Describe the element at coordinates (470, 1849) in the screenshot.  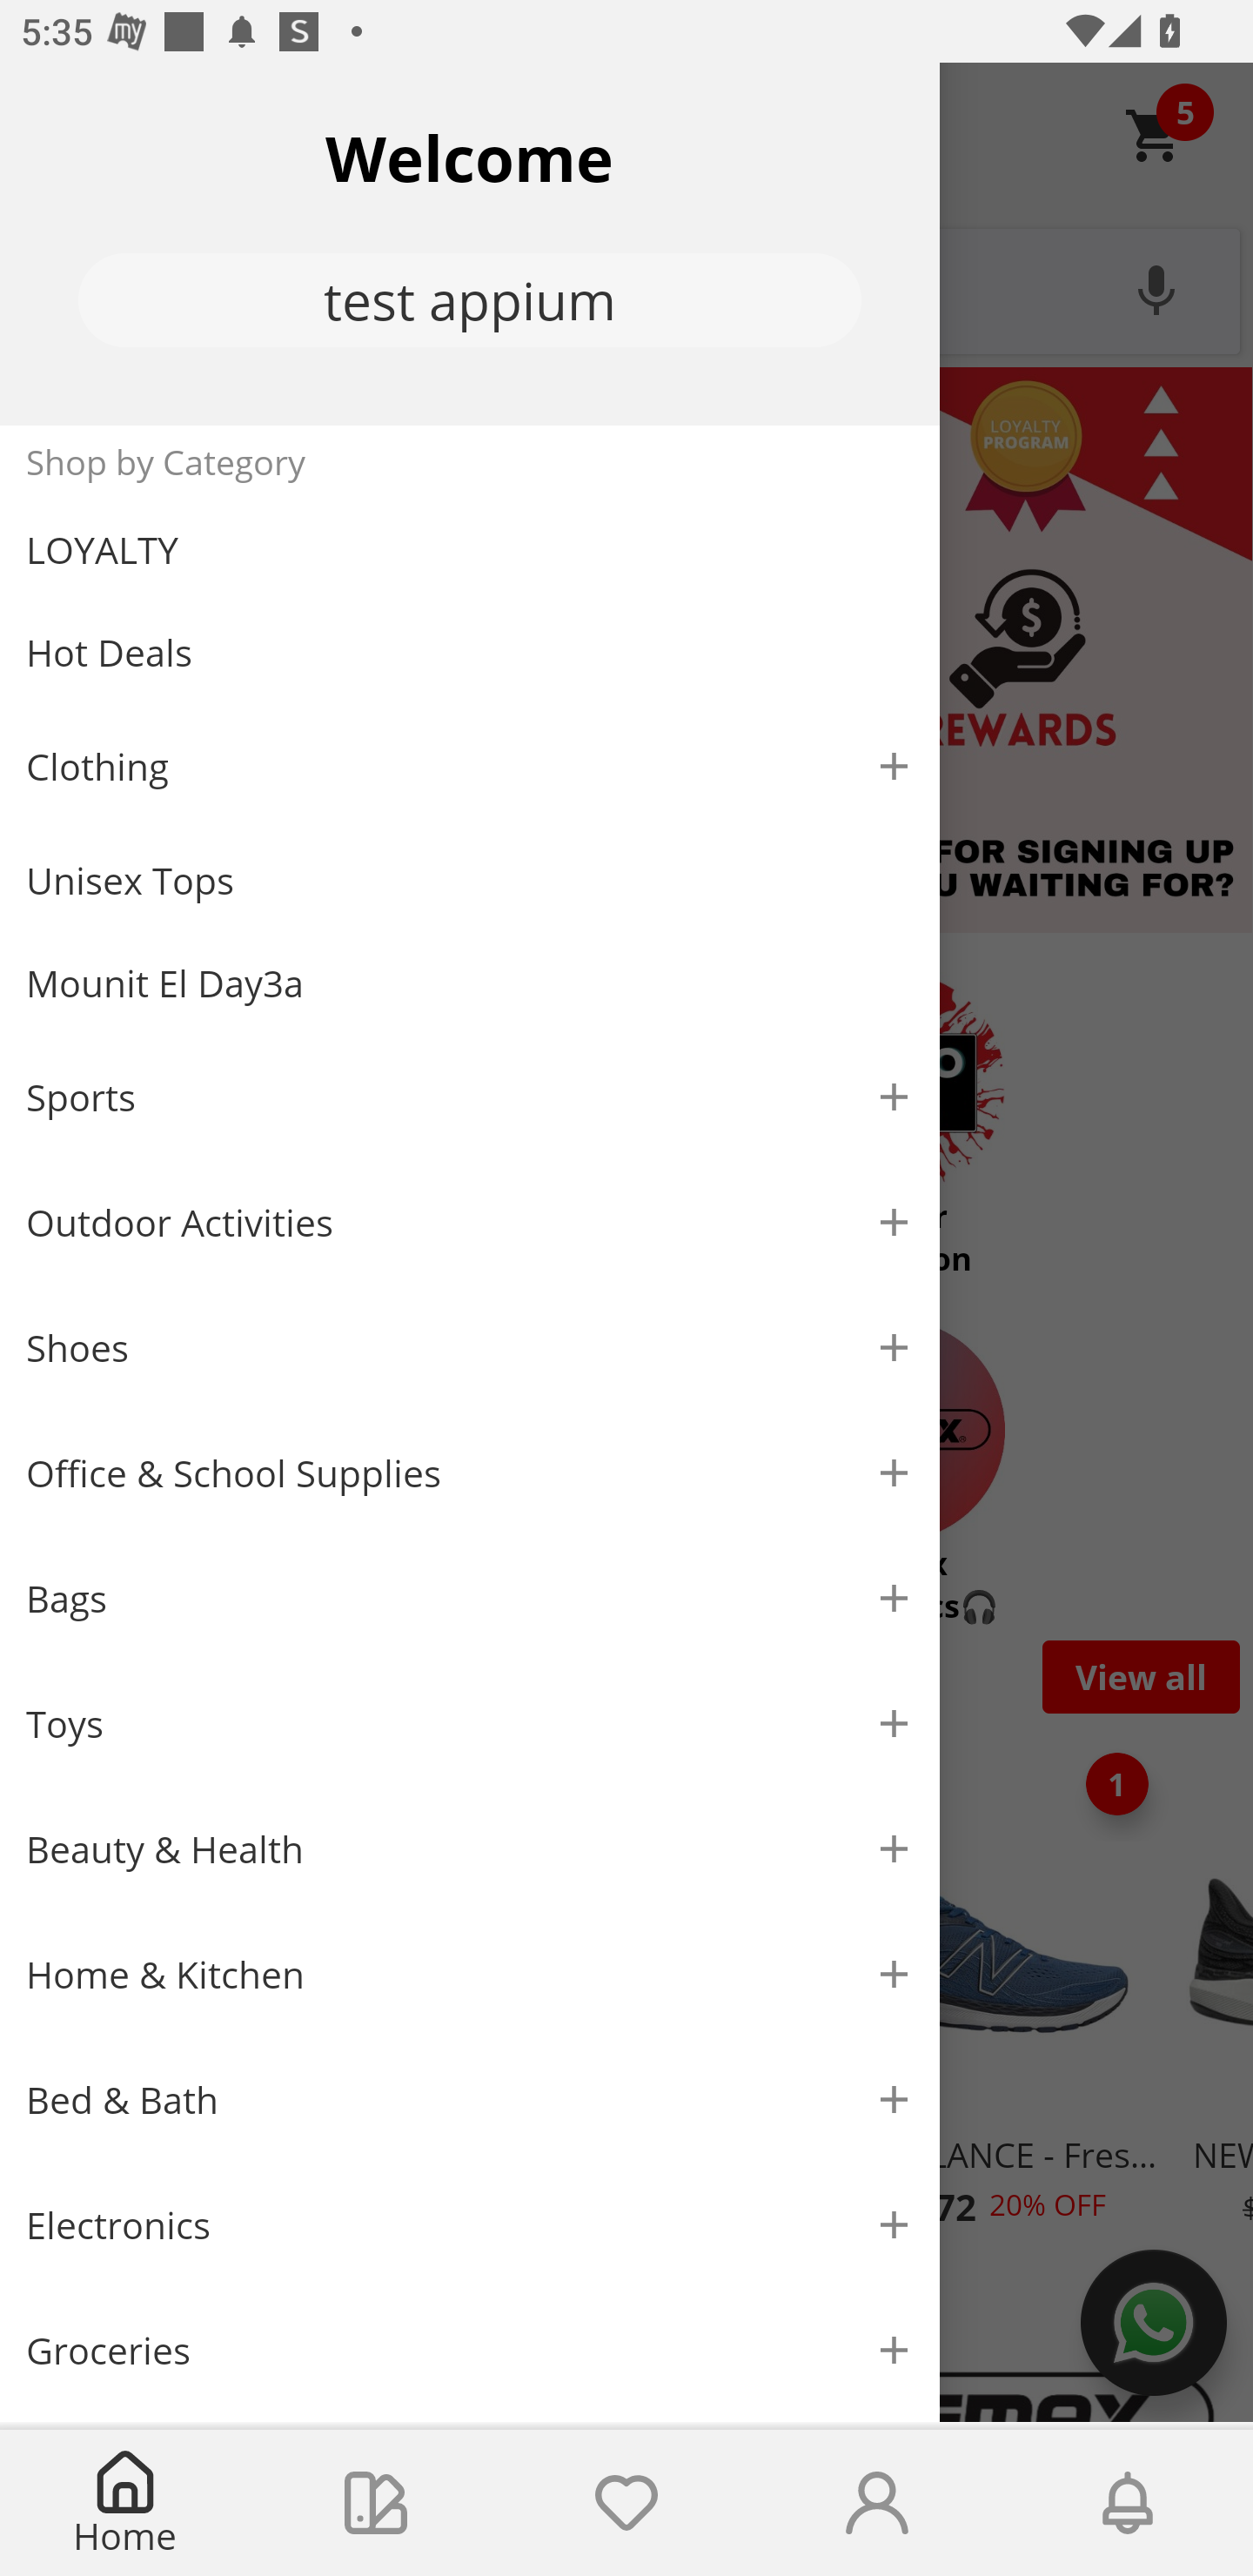
I see `Beauty & Health` at that location.